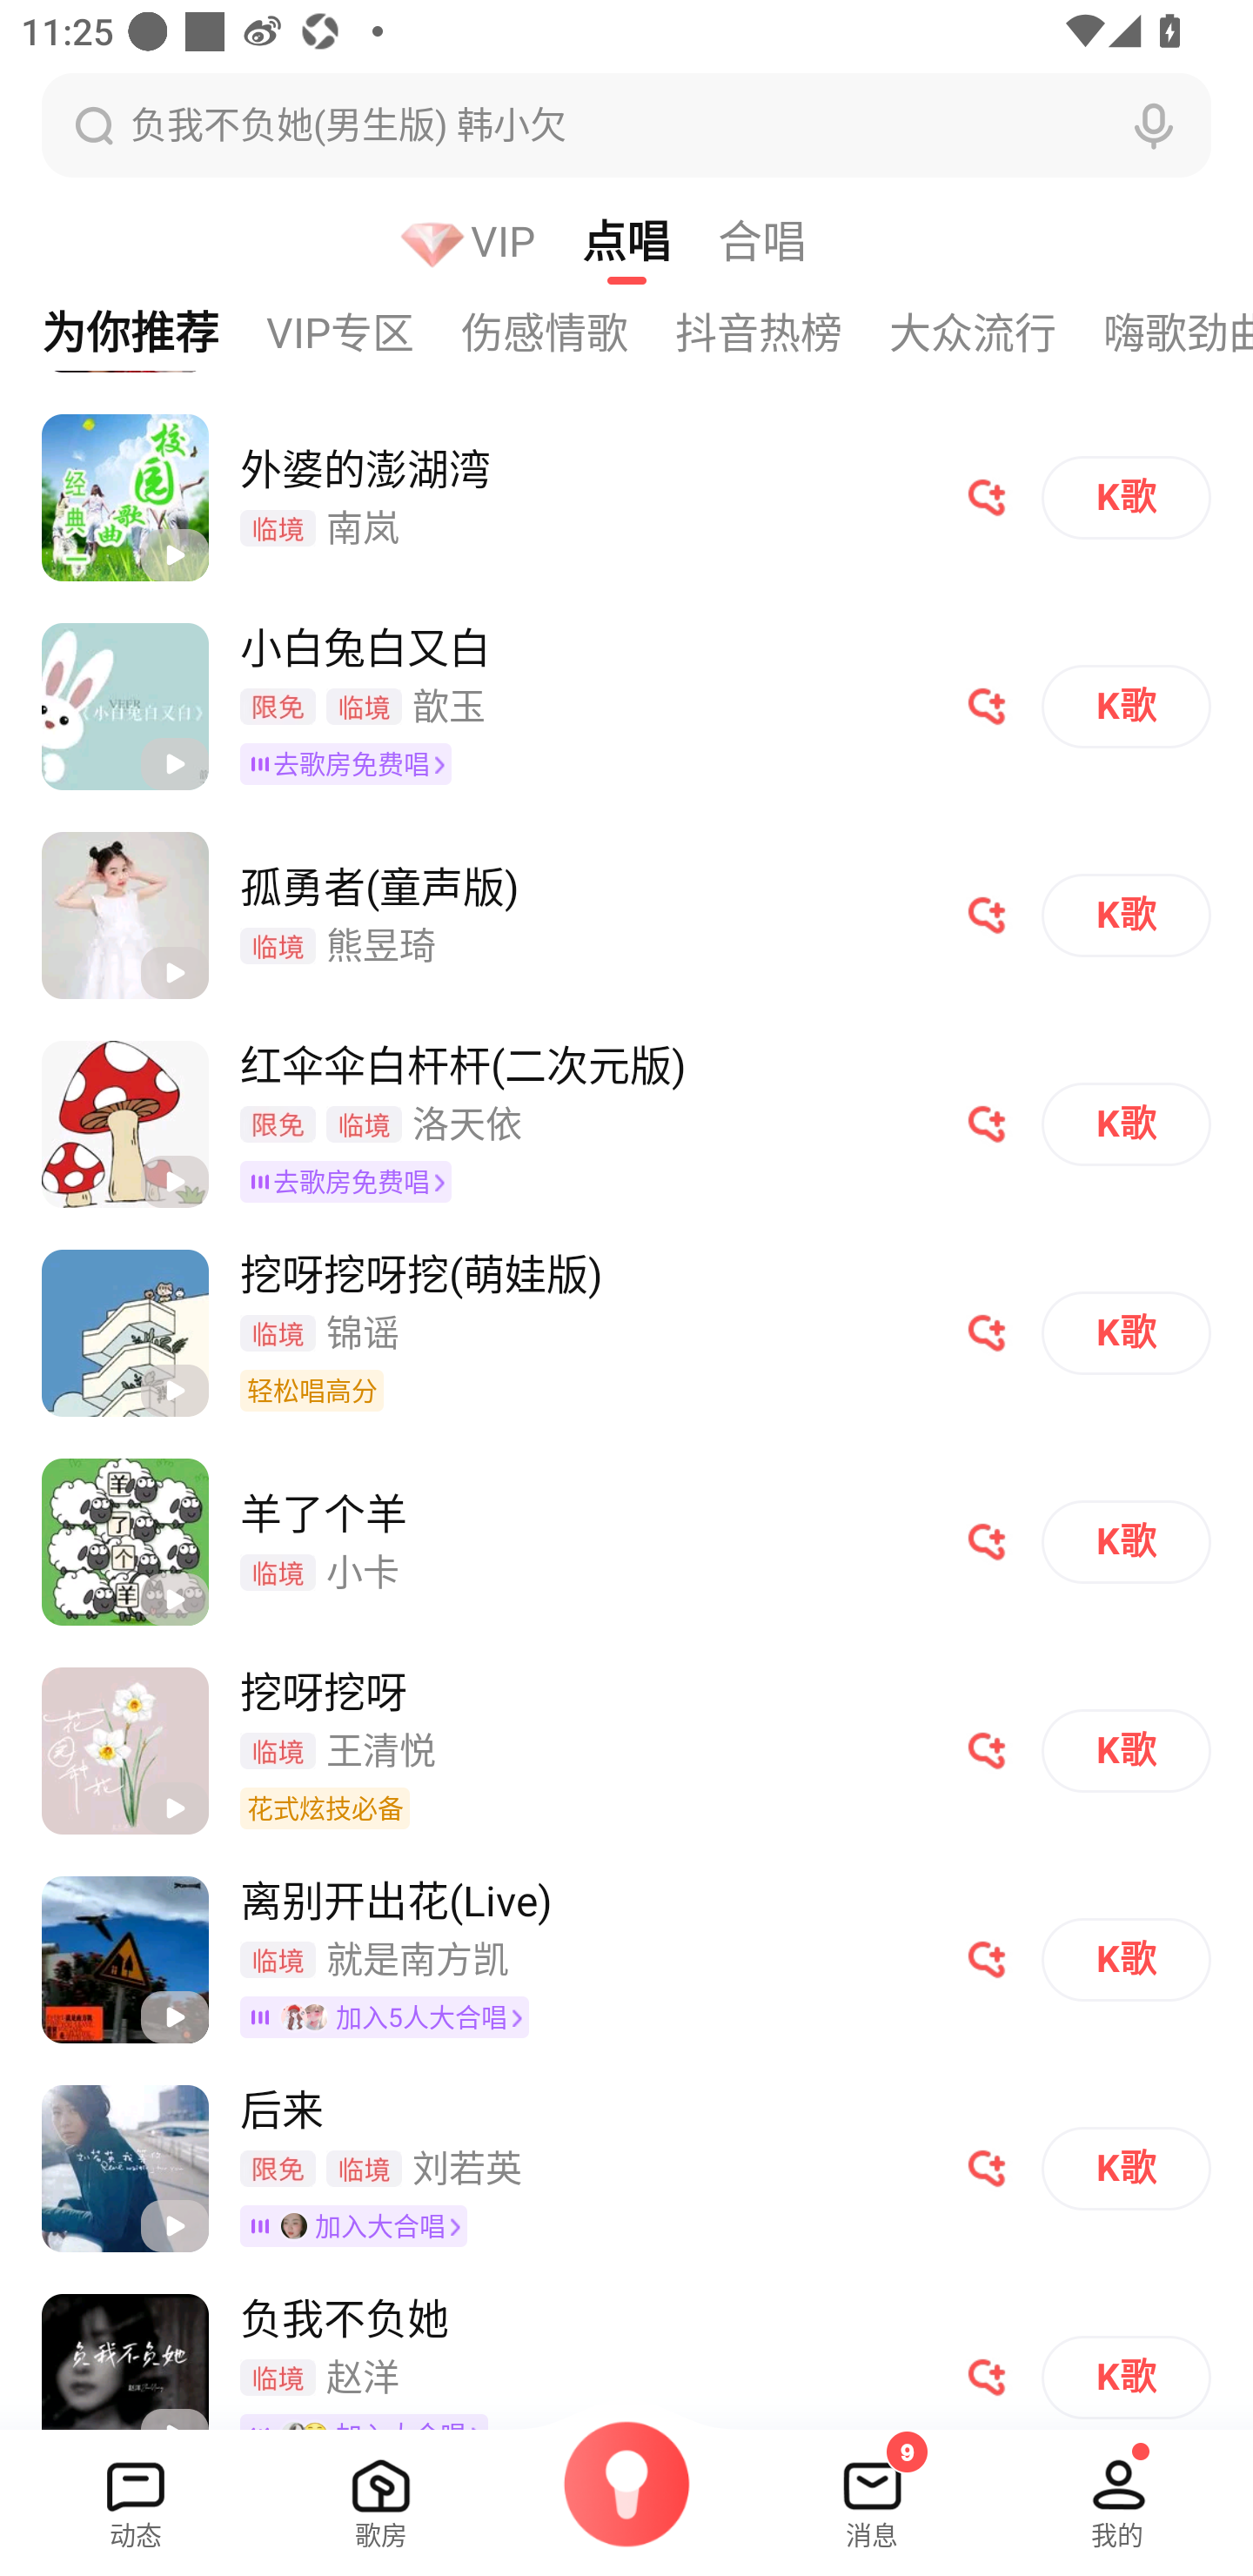 This screenshot has height=2576, width=1253. Describe the element at coordinates (987, 2378) in the screenshot. I see `点击添加至未唱 按钮` at that location.